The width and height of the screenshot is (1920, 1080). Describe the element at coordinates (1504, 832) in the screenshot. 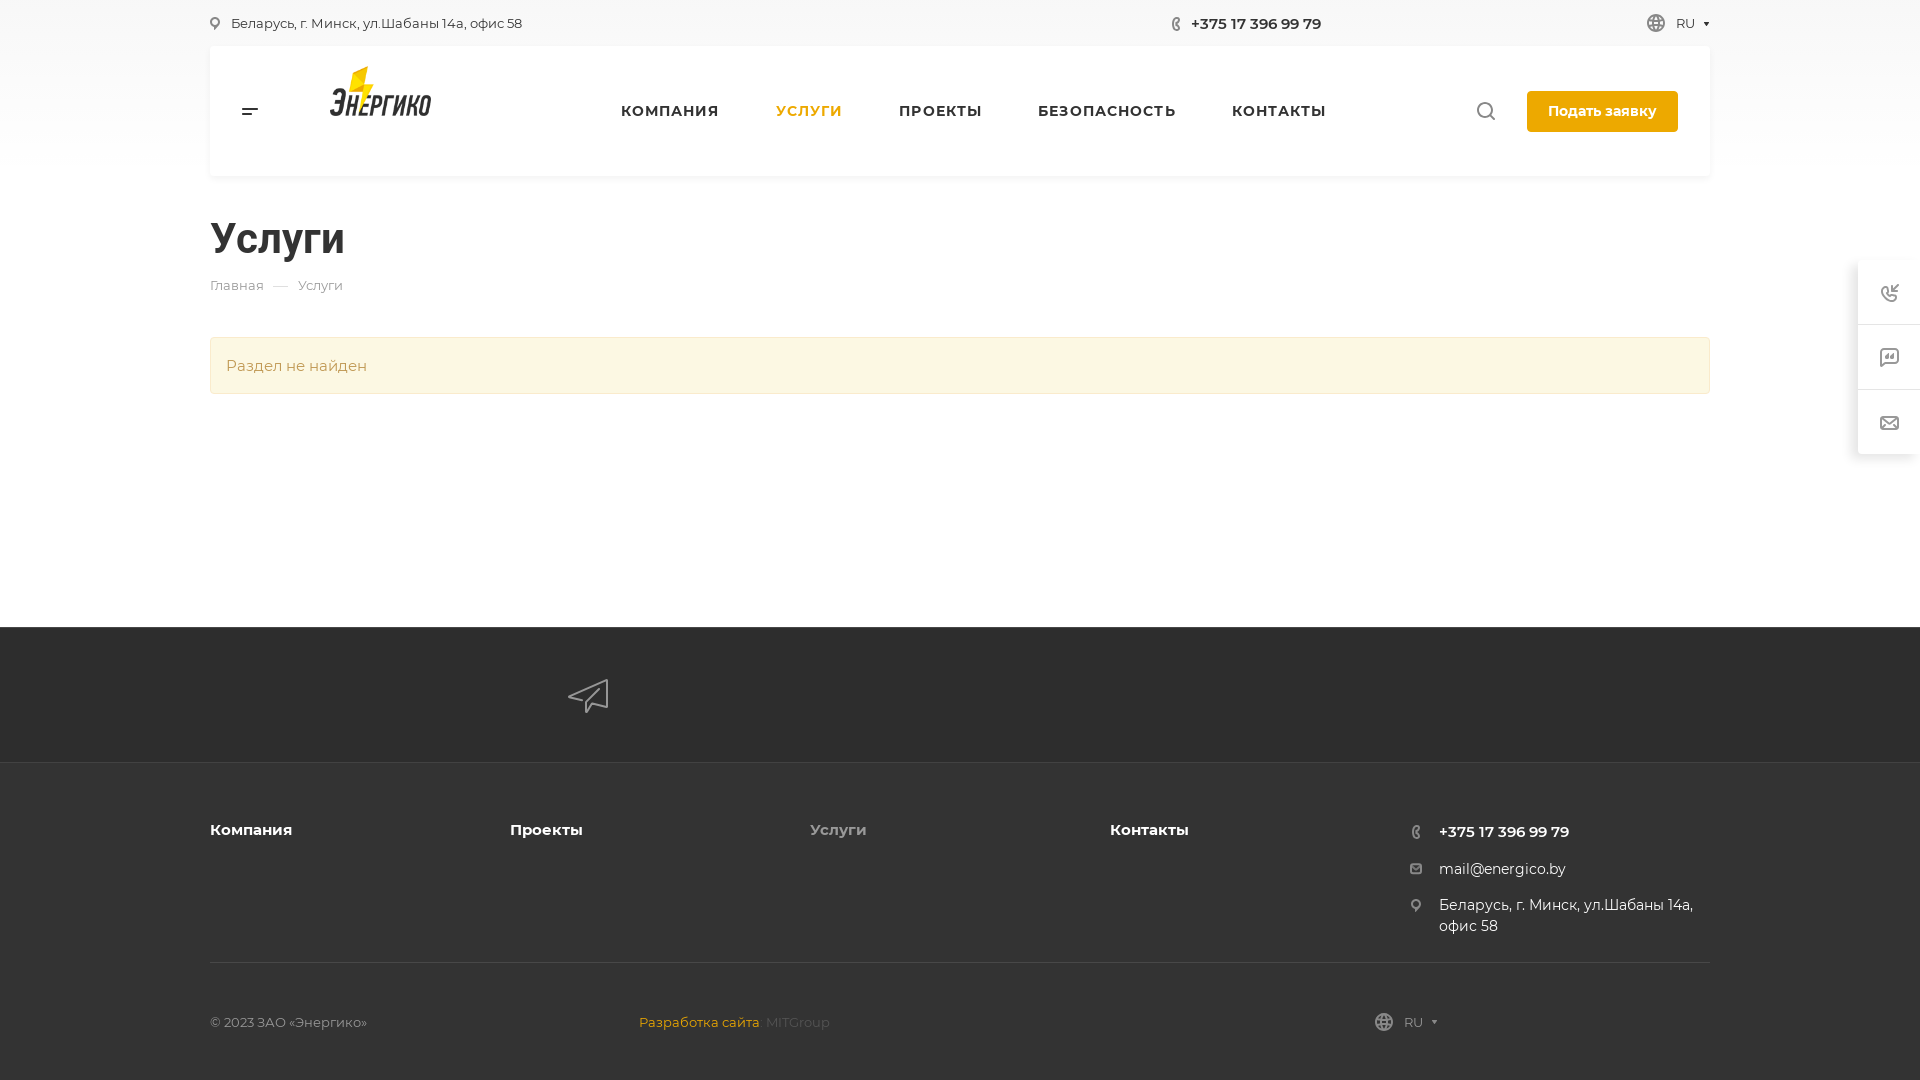

I see `+375 17 396 99 79` at that location.